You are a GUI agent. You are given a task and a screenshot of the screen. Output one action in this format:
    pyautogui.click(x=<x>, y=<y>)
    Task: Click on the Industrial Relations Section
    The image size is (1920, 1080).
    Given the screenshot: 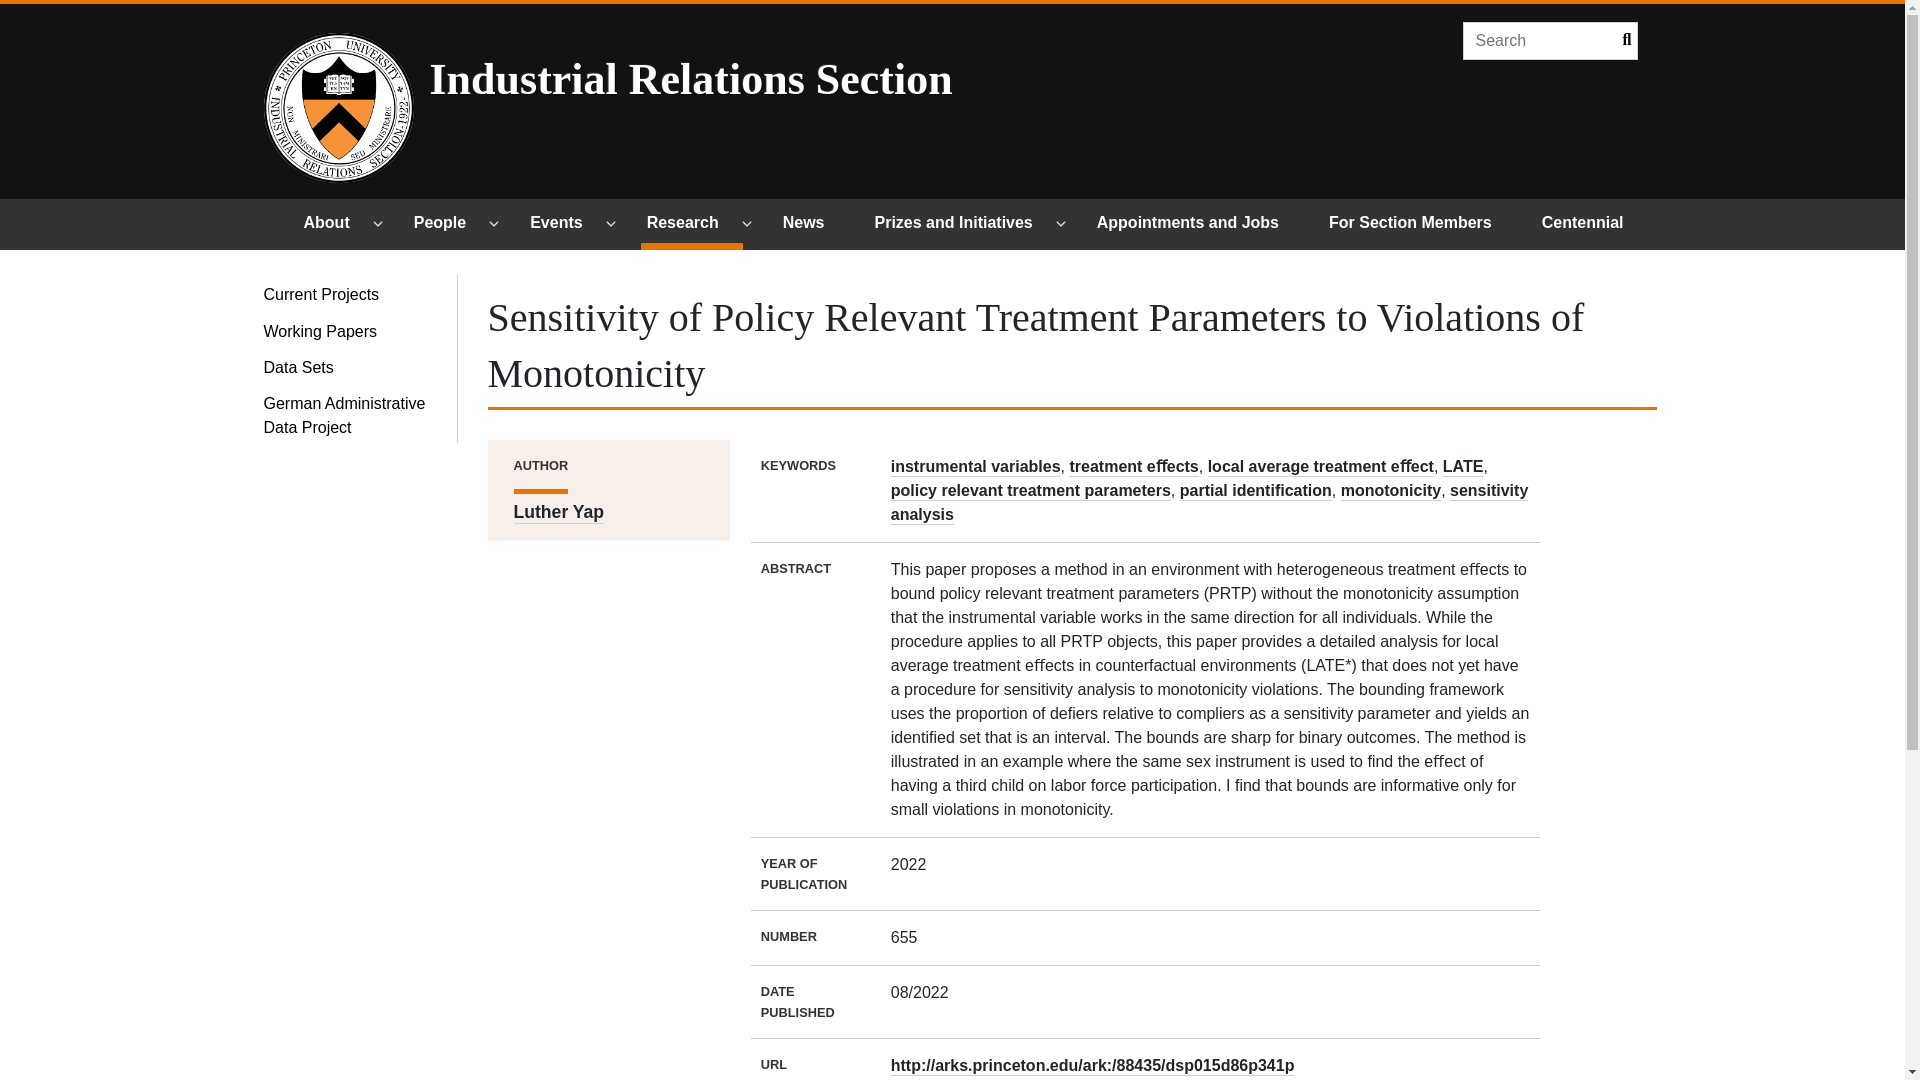 What is the action you would take?
    pyautogui.click(x=790, y=78)
    